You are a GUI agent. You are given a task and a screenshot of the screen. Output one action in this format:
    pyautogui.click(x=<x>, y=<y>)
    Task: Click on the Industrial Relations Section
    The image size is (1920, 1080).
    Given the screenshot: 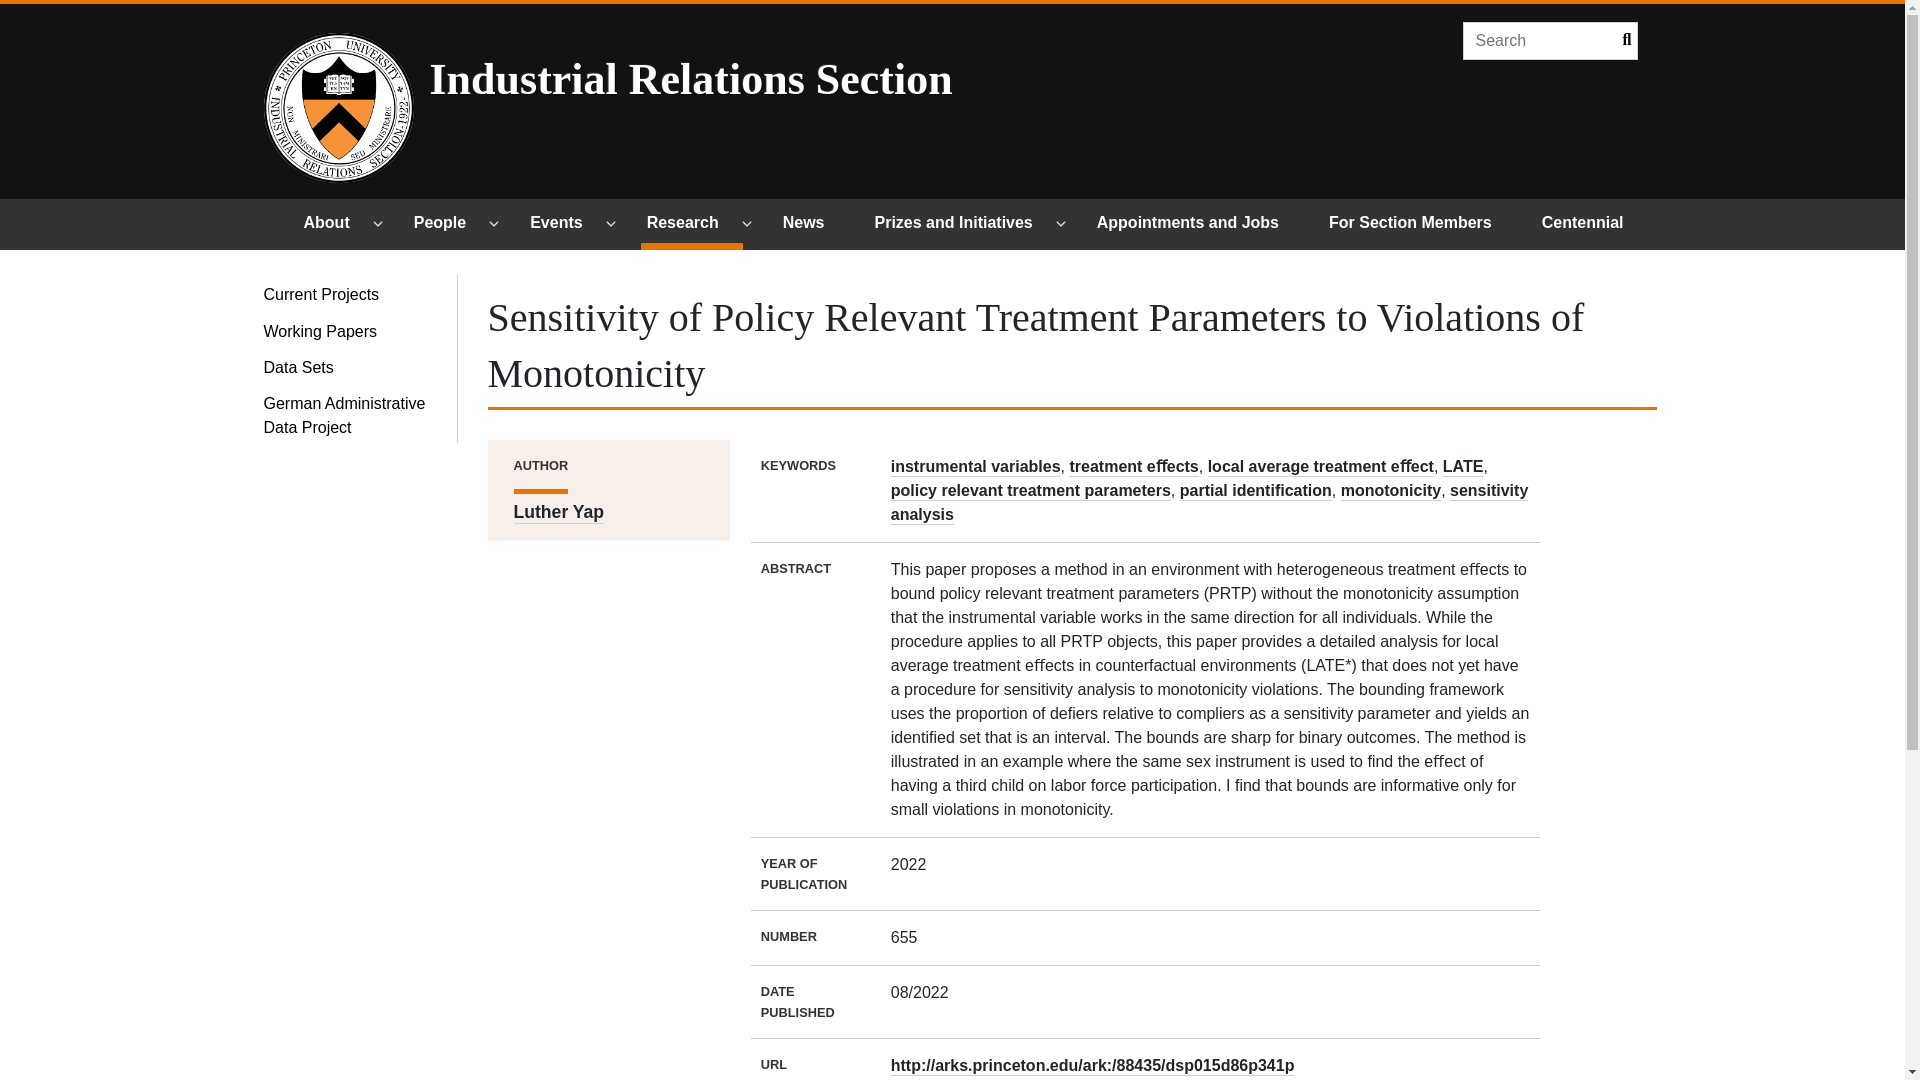 What is the action you would take?
    pyautogui.click(x=790, y=78)
    